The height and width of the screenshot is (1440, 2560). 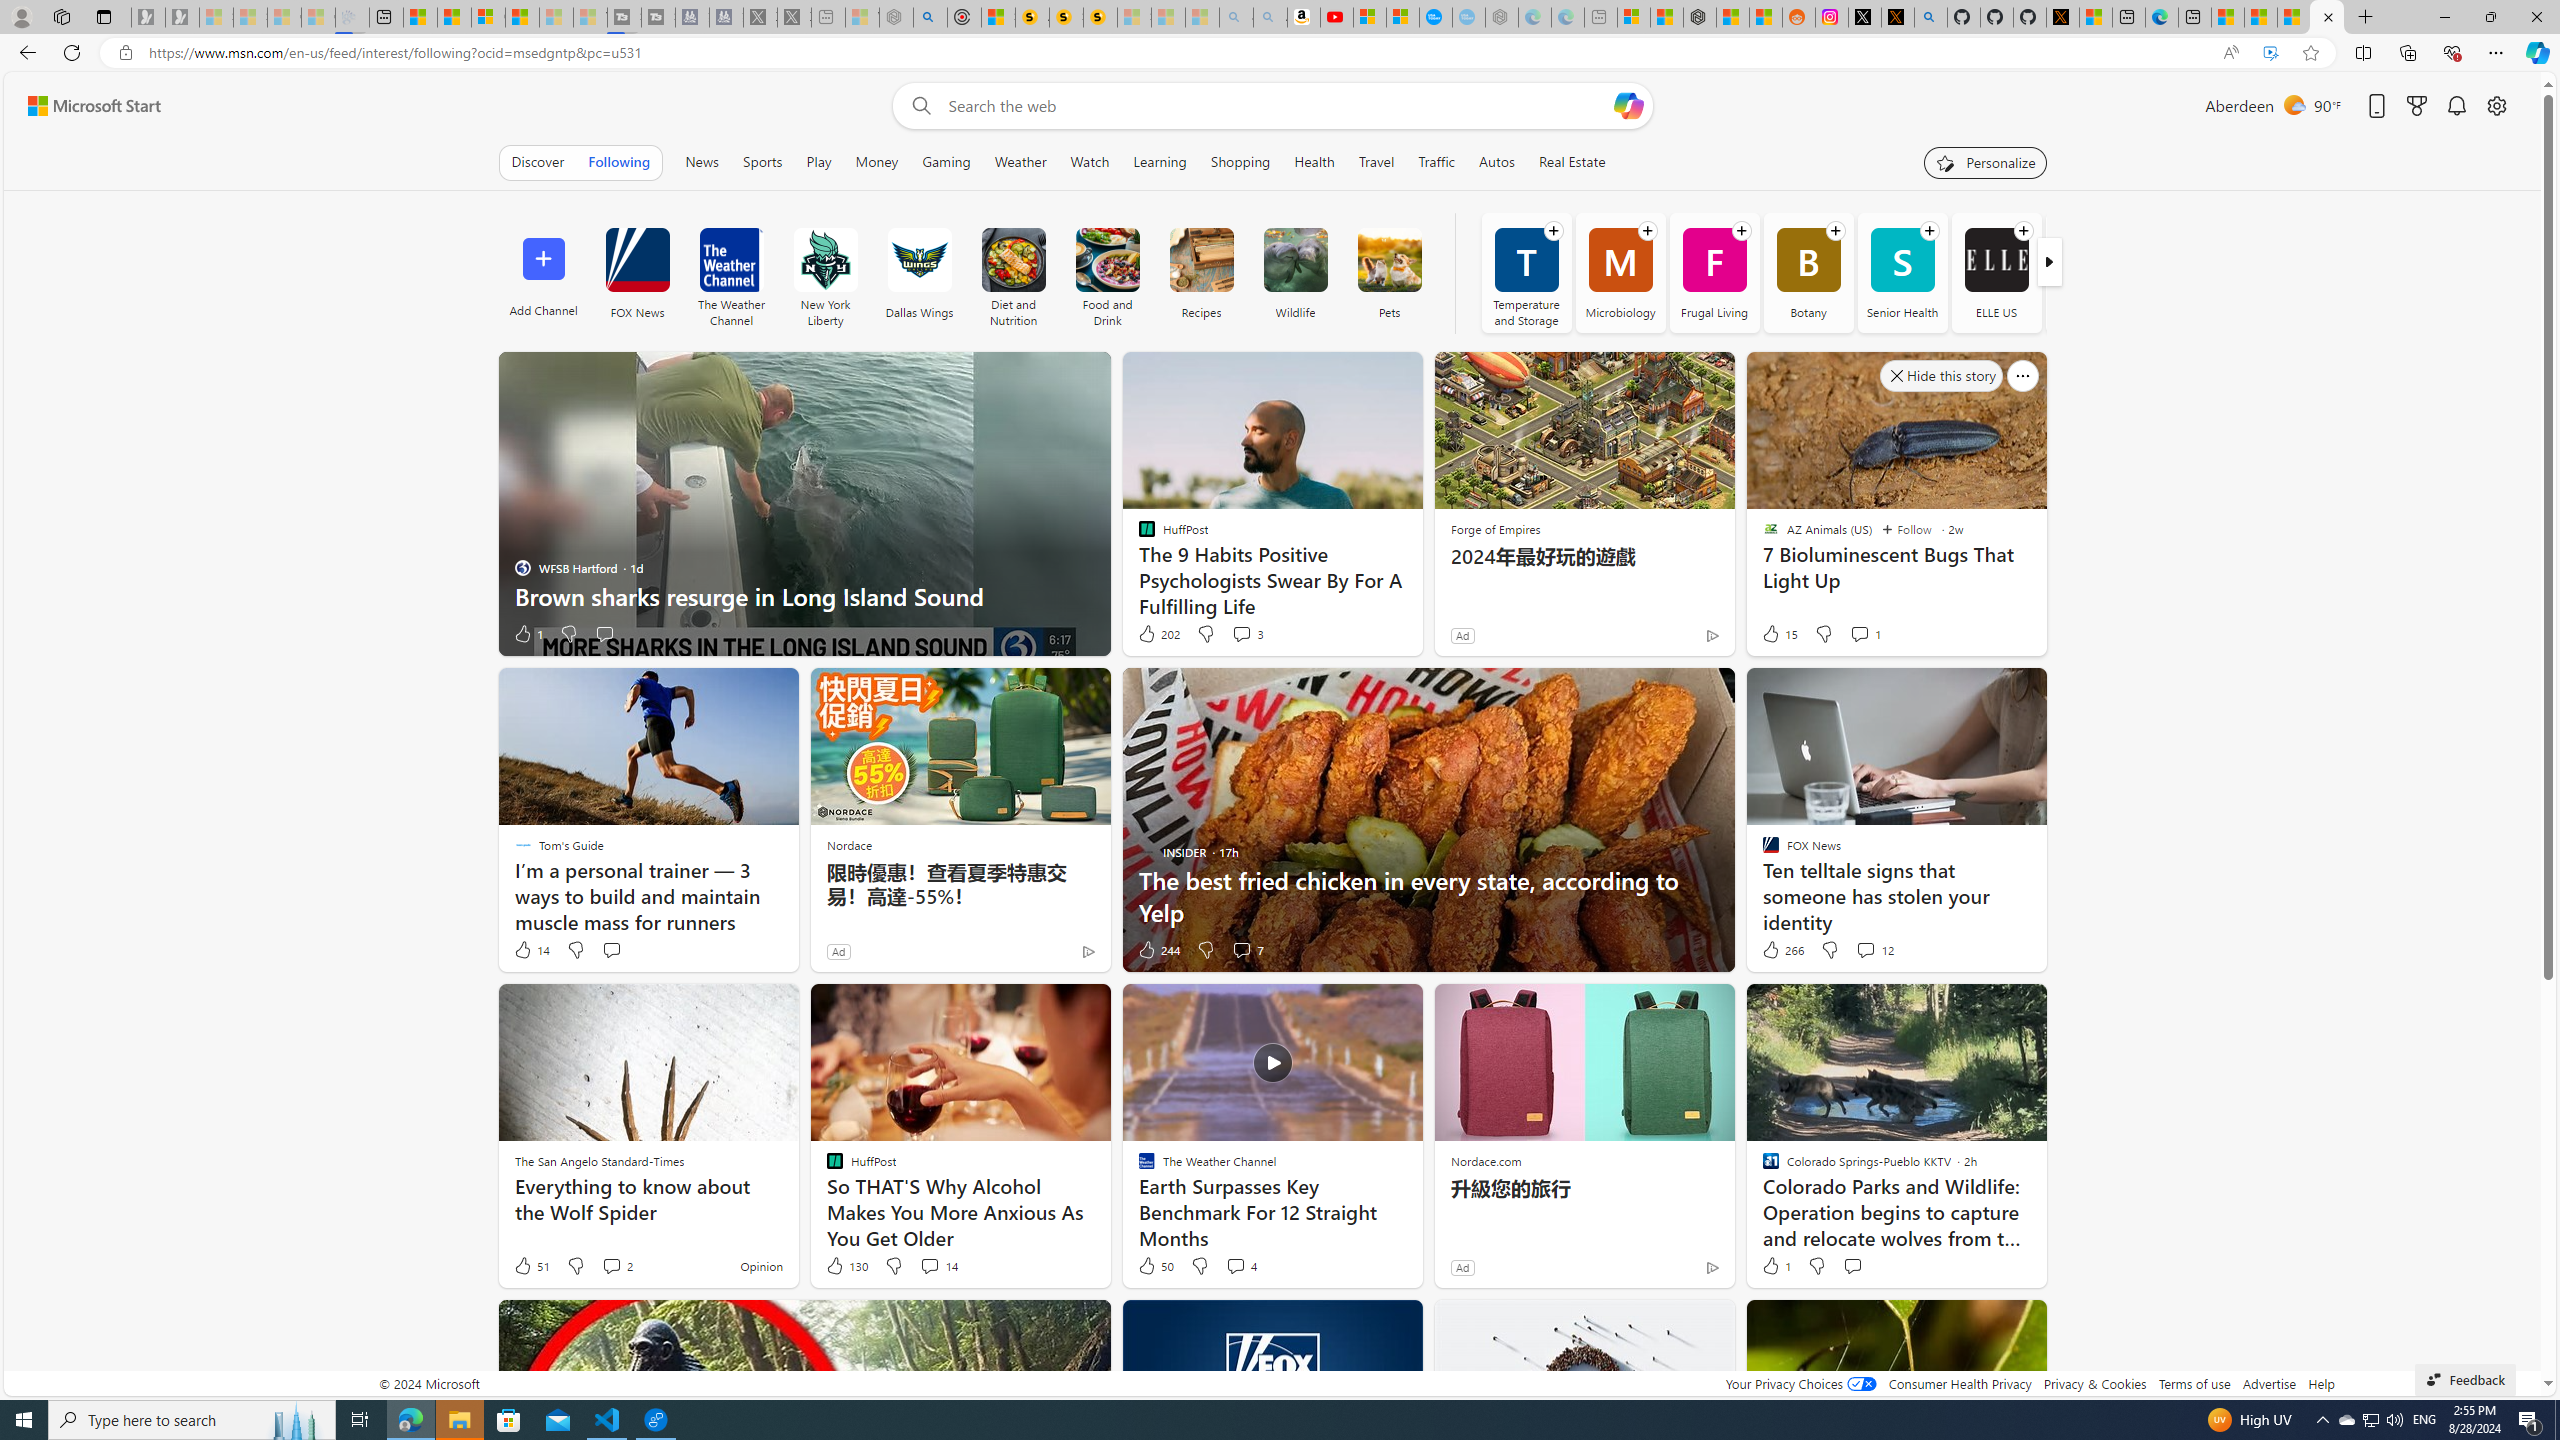 What do you see at coordinates (1906, 529) in the screenshot?
I see `Follow` at bounding box center [1906, 529].